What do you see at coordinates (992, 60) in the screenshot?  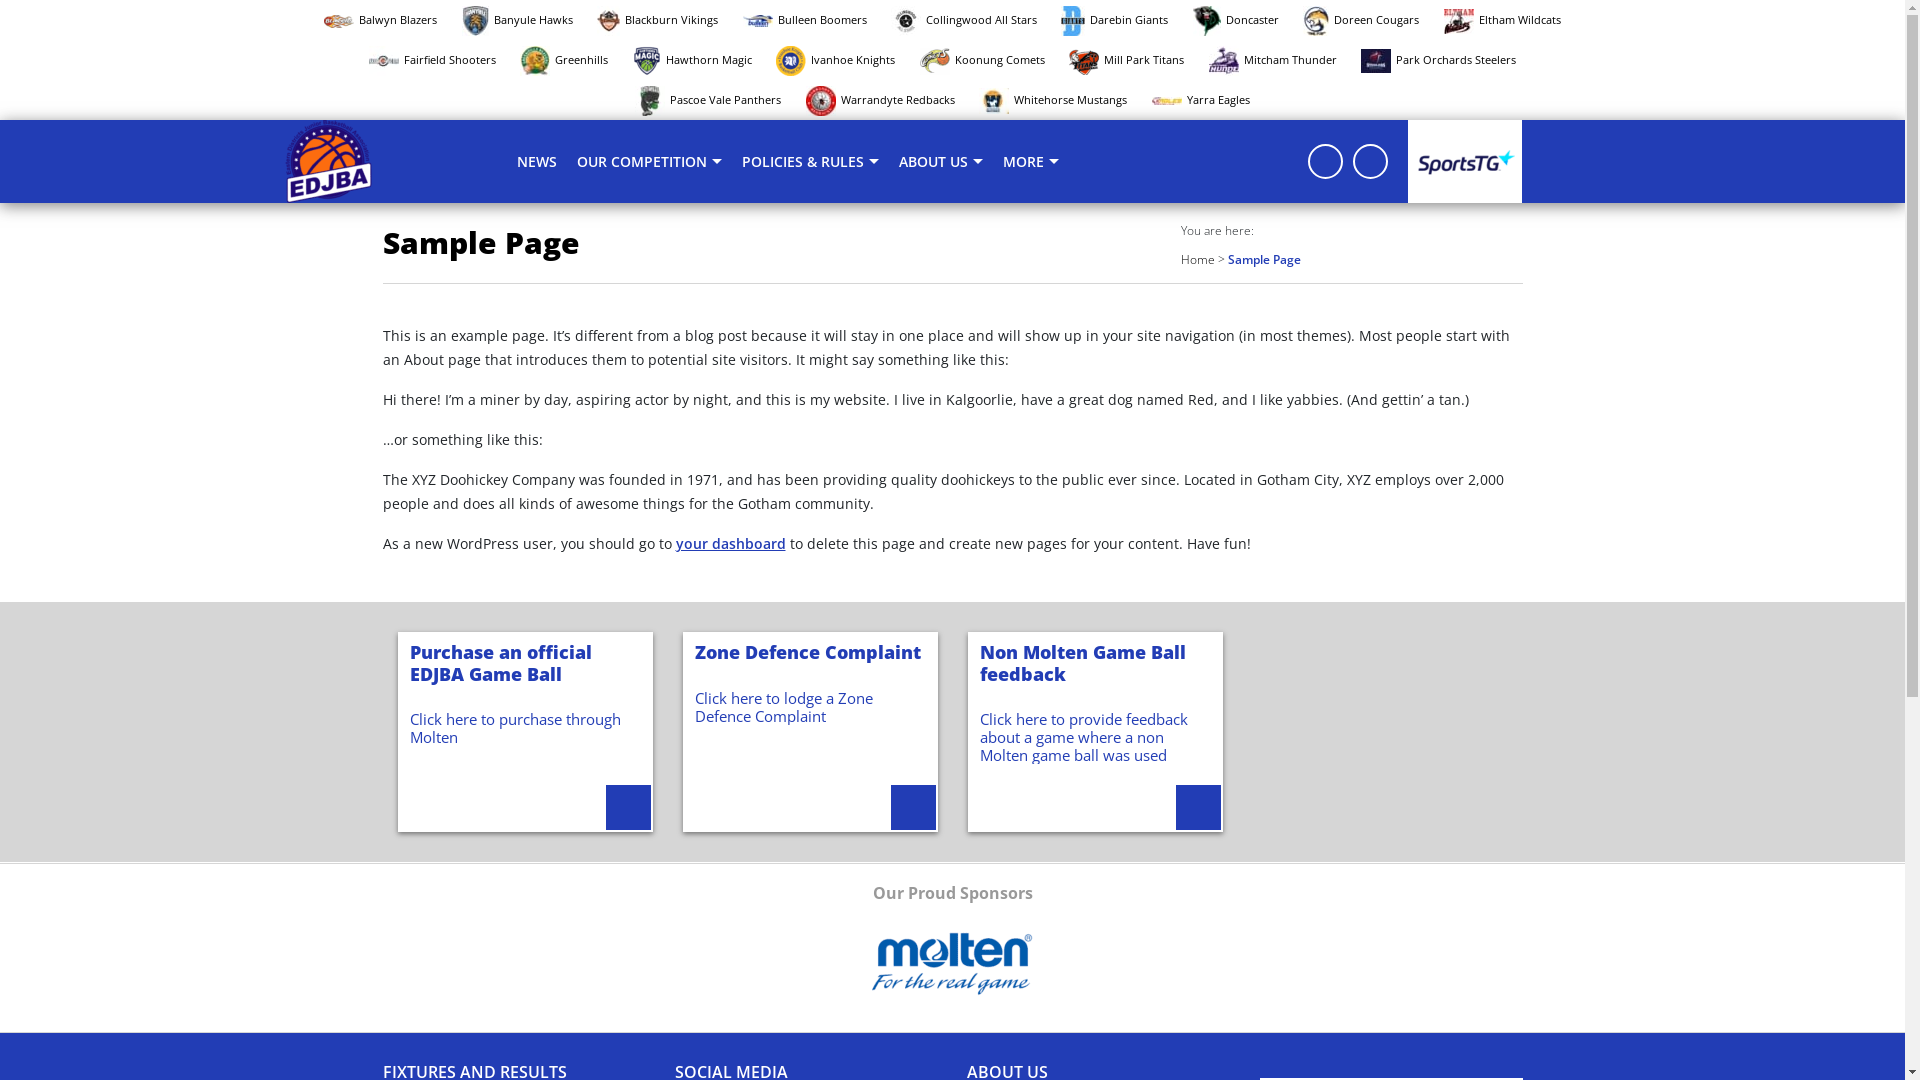 I see `Koonung Comets` at bounding box center [992, 60].